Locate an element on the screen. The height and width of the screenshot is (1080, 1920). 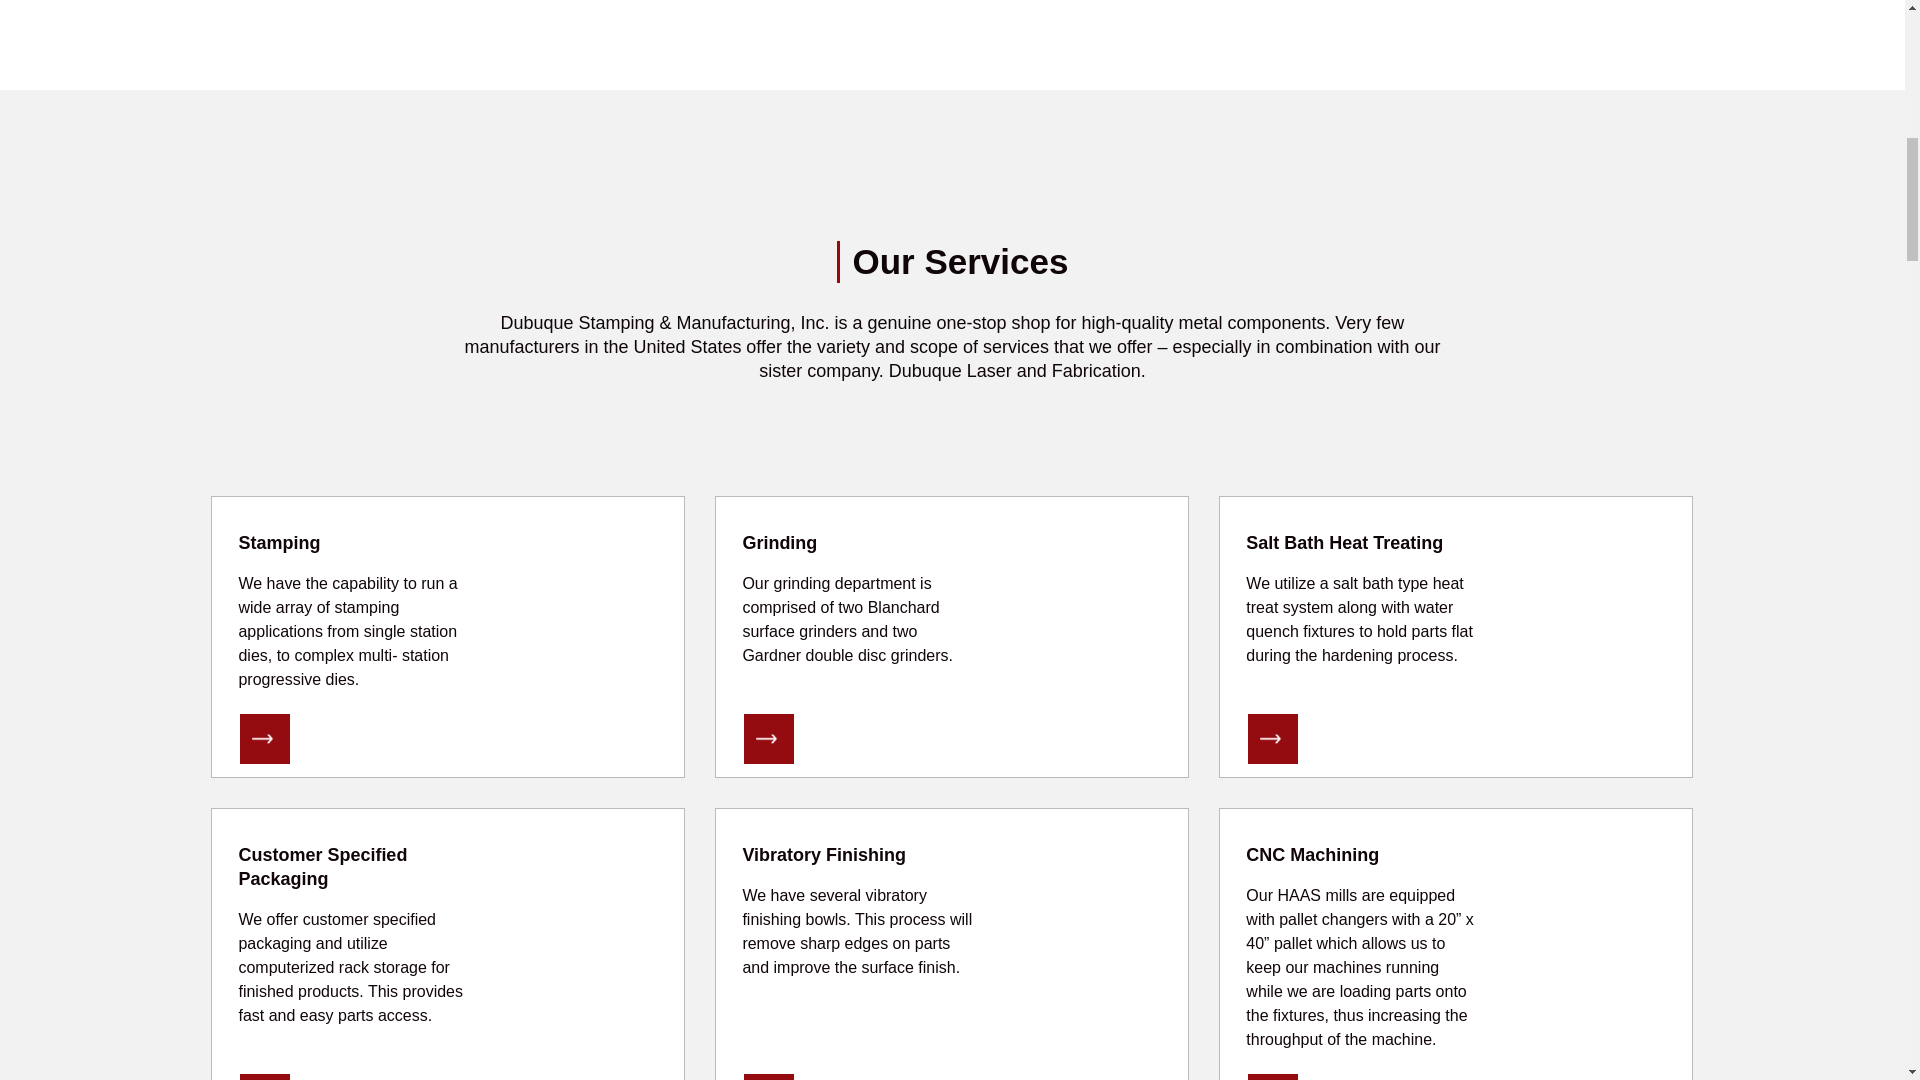
Salt Bath Heat Treating is located at coordinates (1272, 738).